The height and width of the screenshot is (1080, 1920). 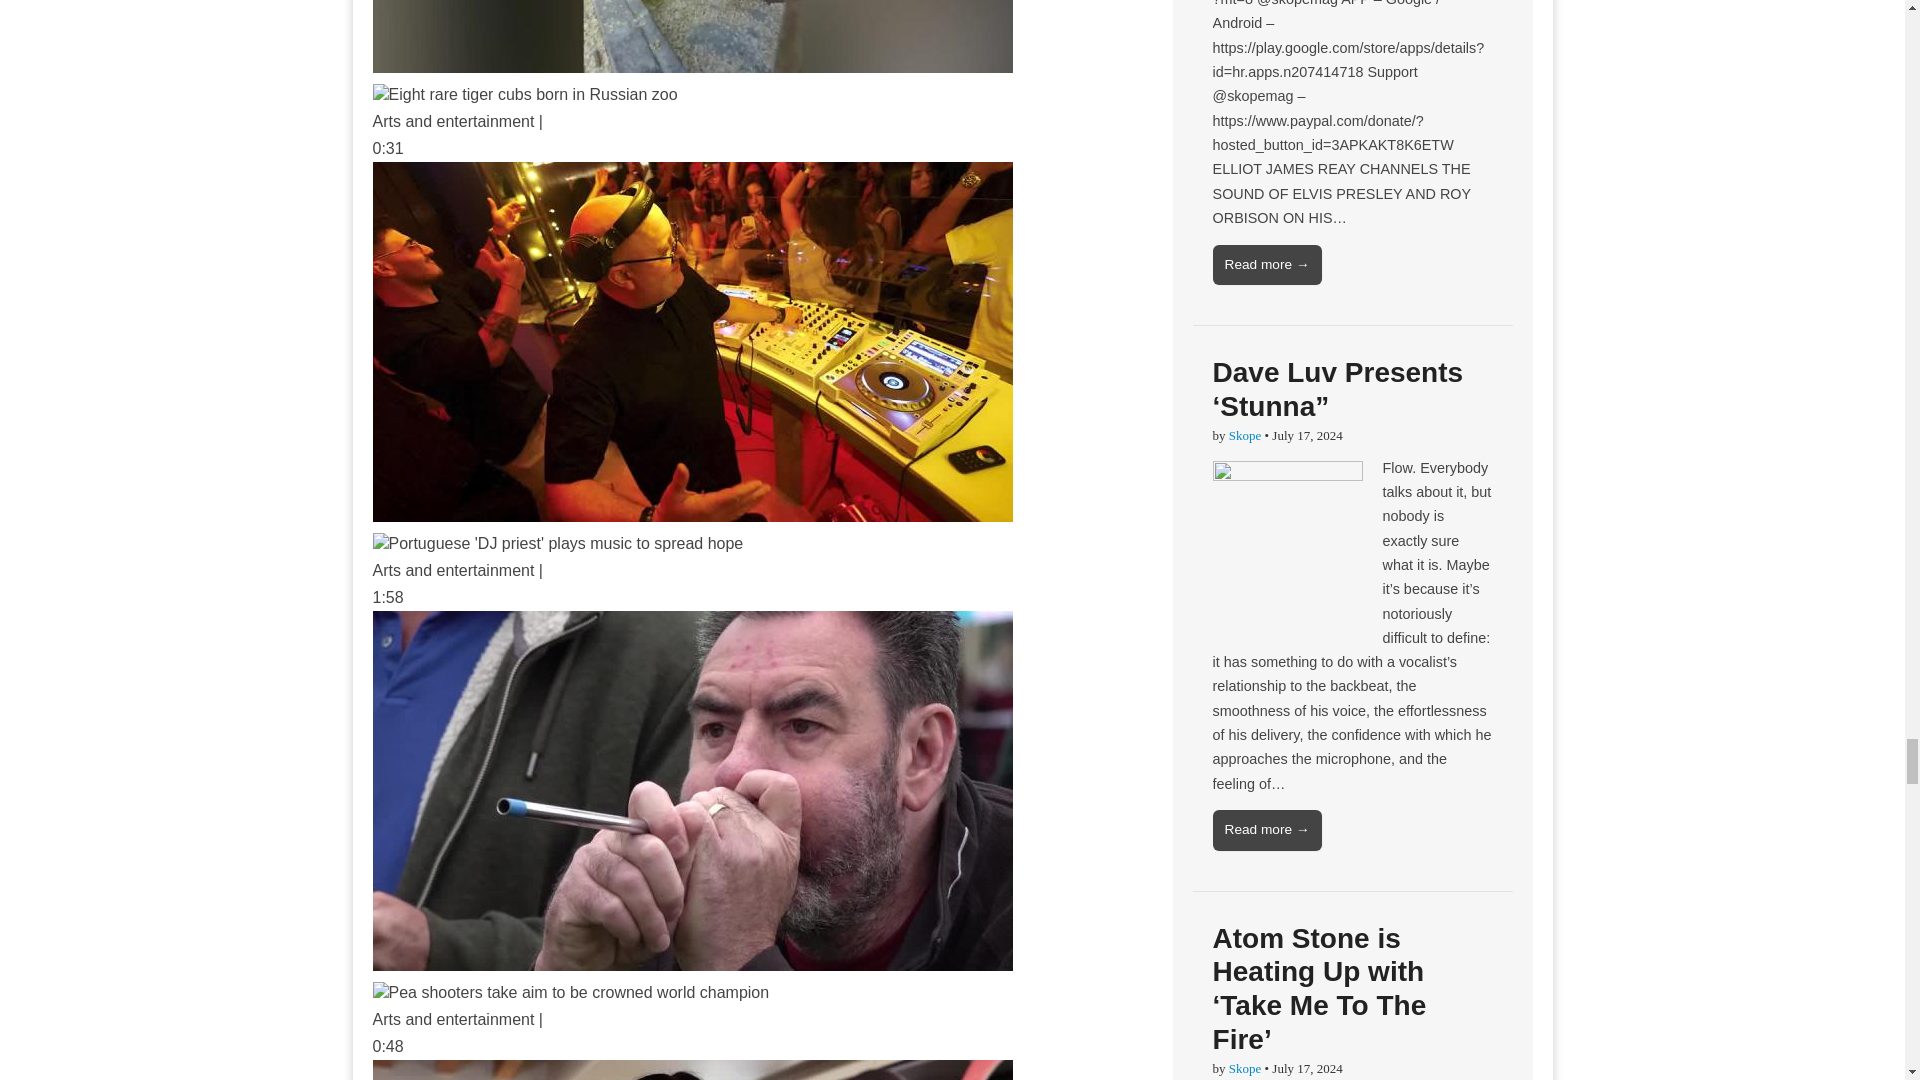 What do you see at coordinates (1244, 434) in the screenshot?
I see `Posts by Skope` at bounding box center [1244, 434].